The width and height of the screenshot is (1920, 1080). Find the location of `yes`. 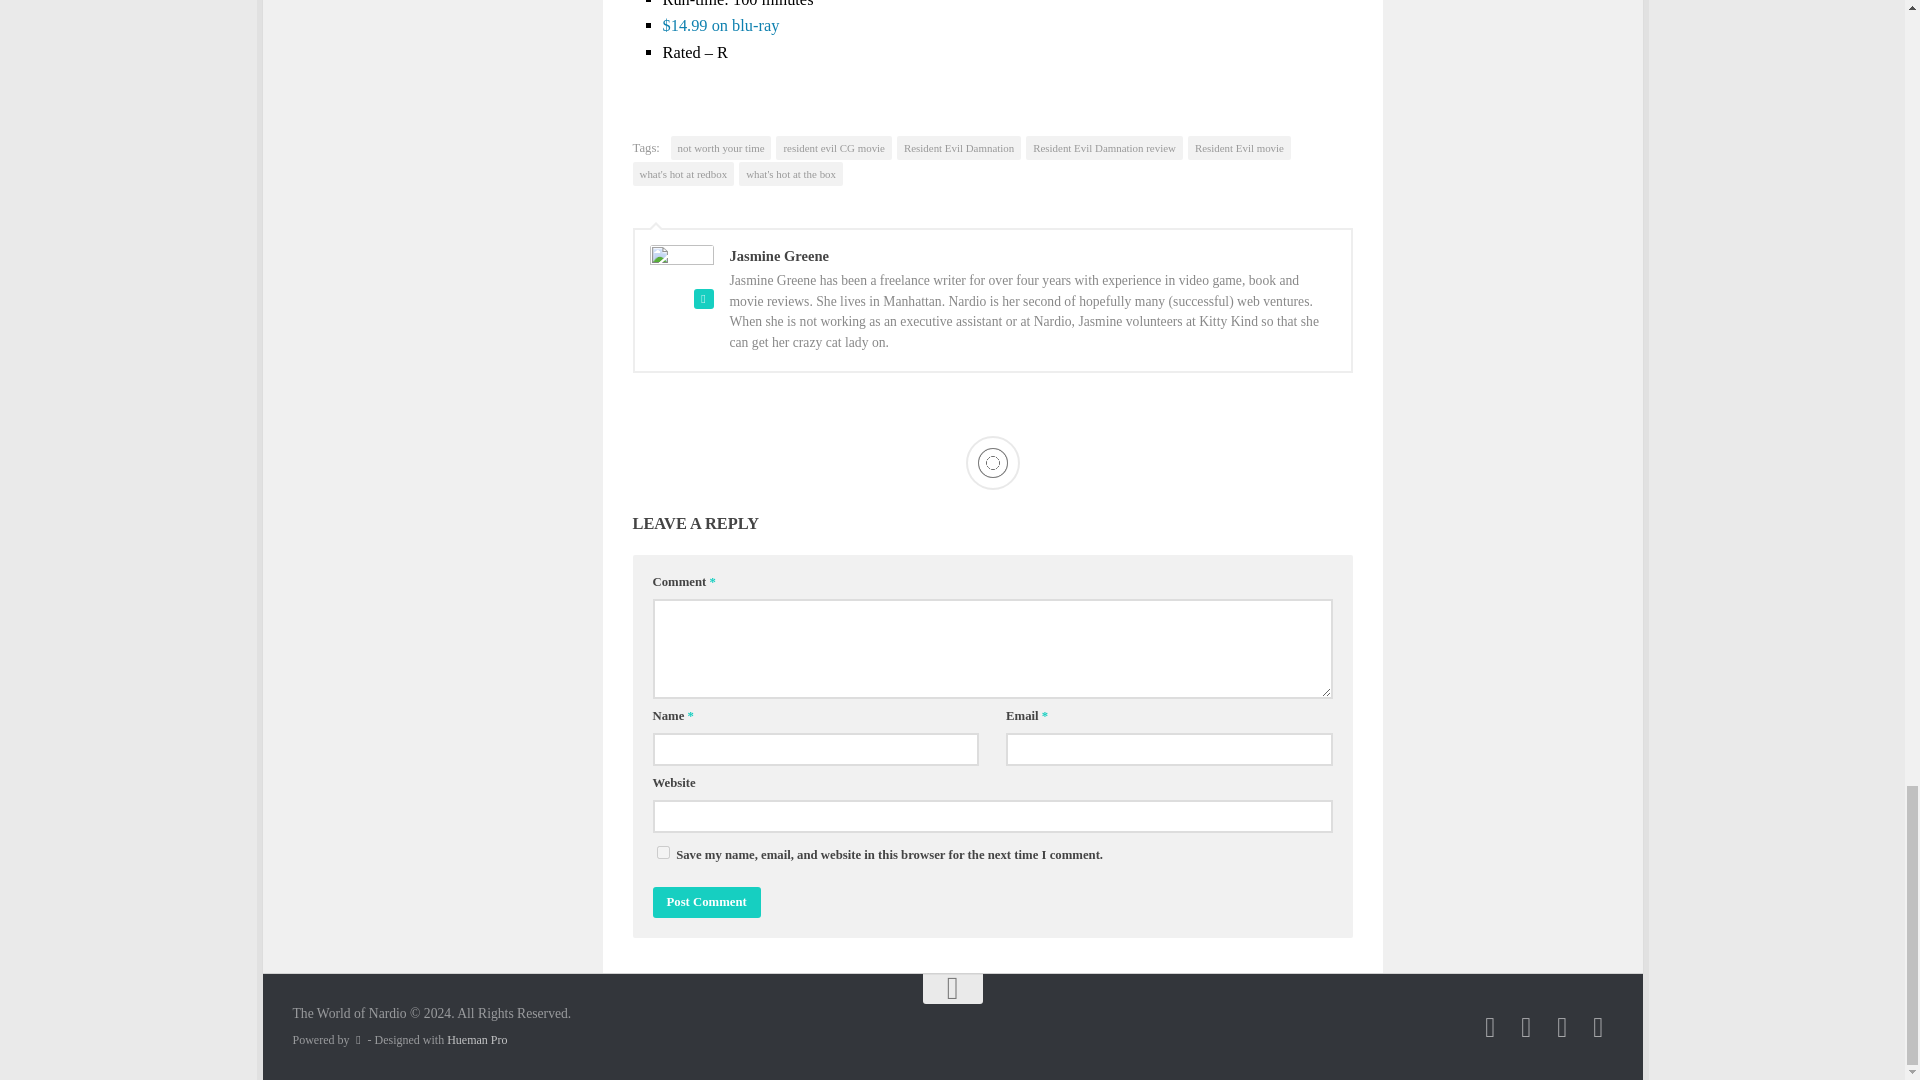

yes is located at coordinates (662, 852).